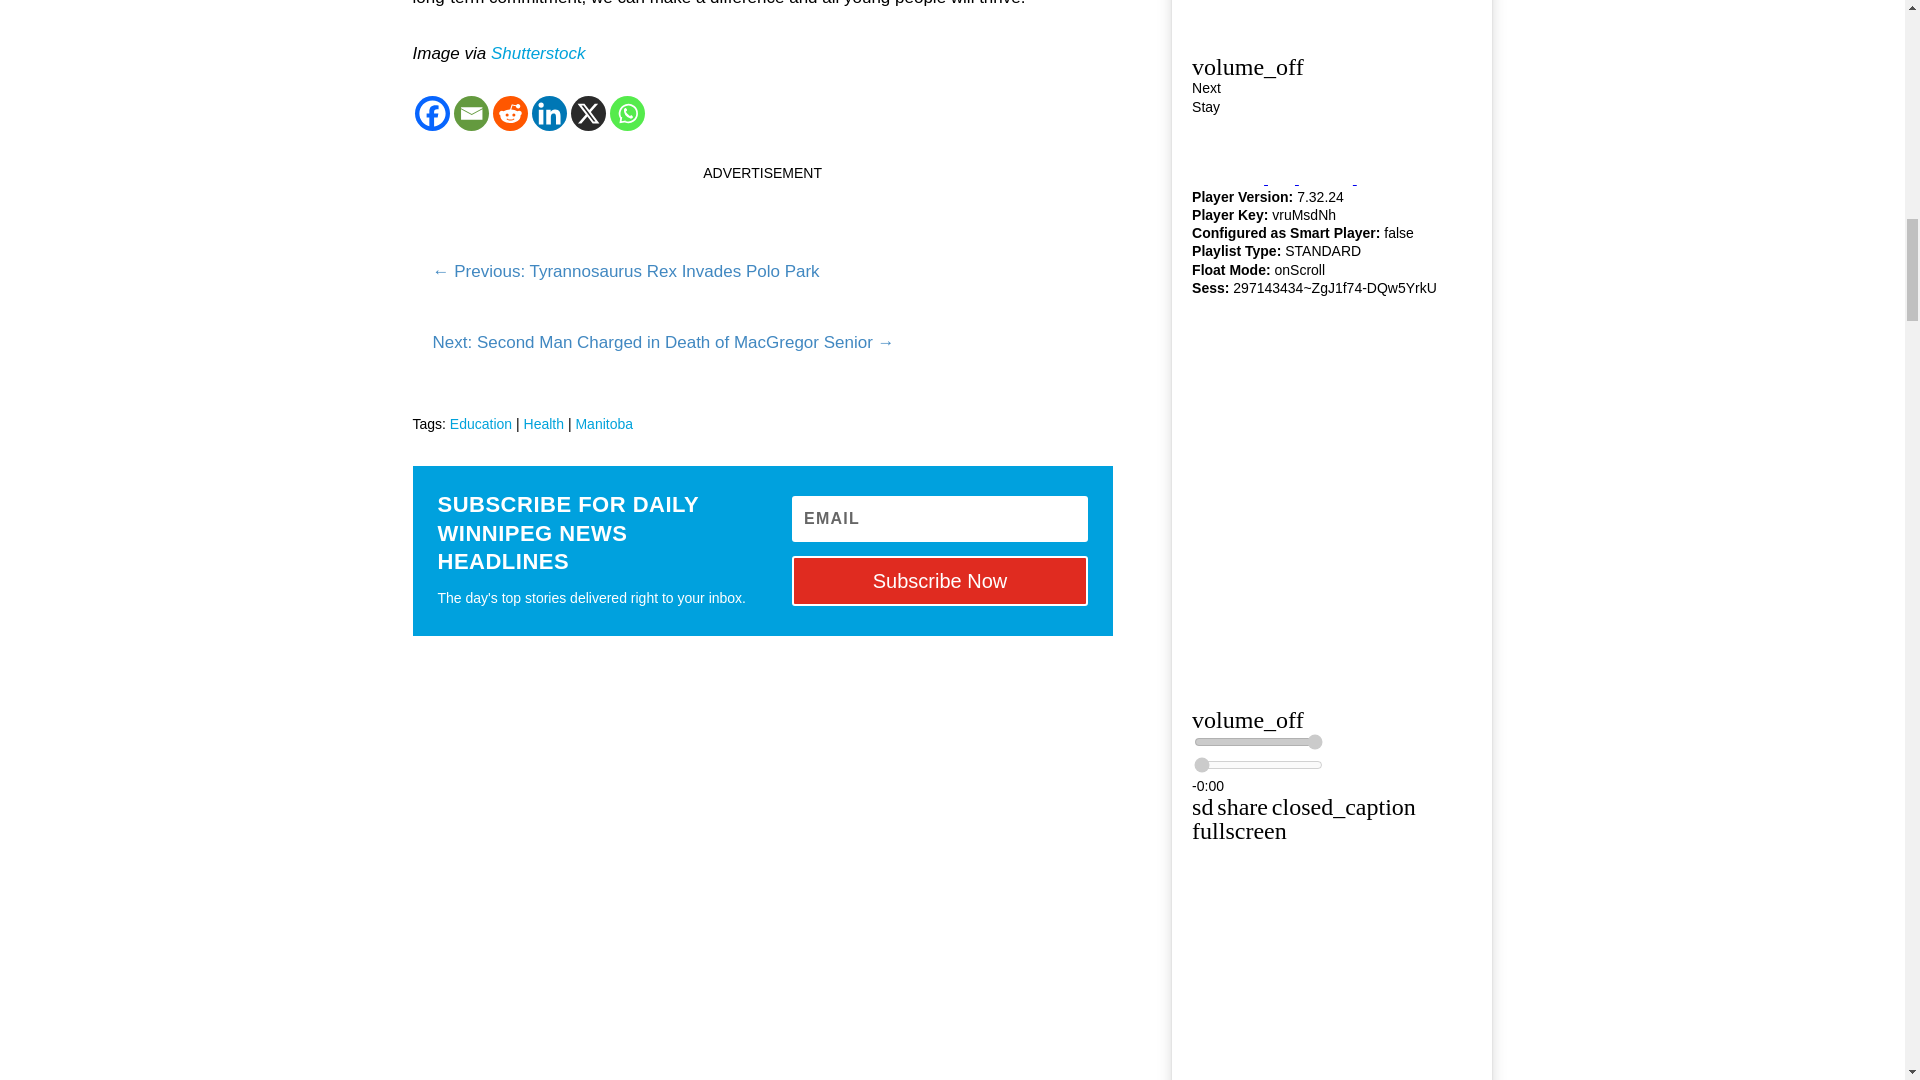 The height and width of the screenshot is (1080, 1920). Describe the element at coordinates (628, 113) in the screenshot. I see `Whatsapp` at that location.